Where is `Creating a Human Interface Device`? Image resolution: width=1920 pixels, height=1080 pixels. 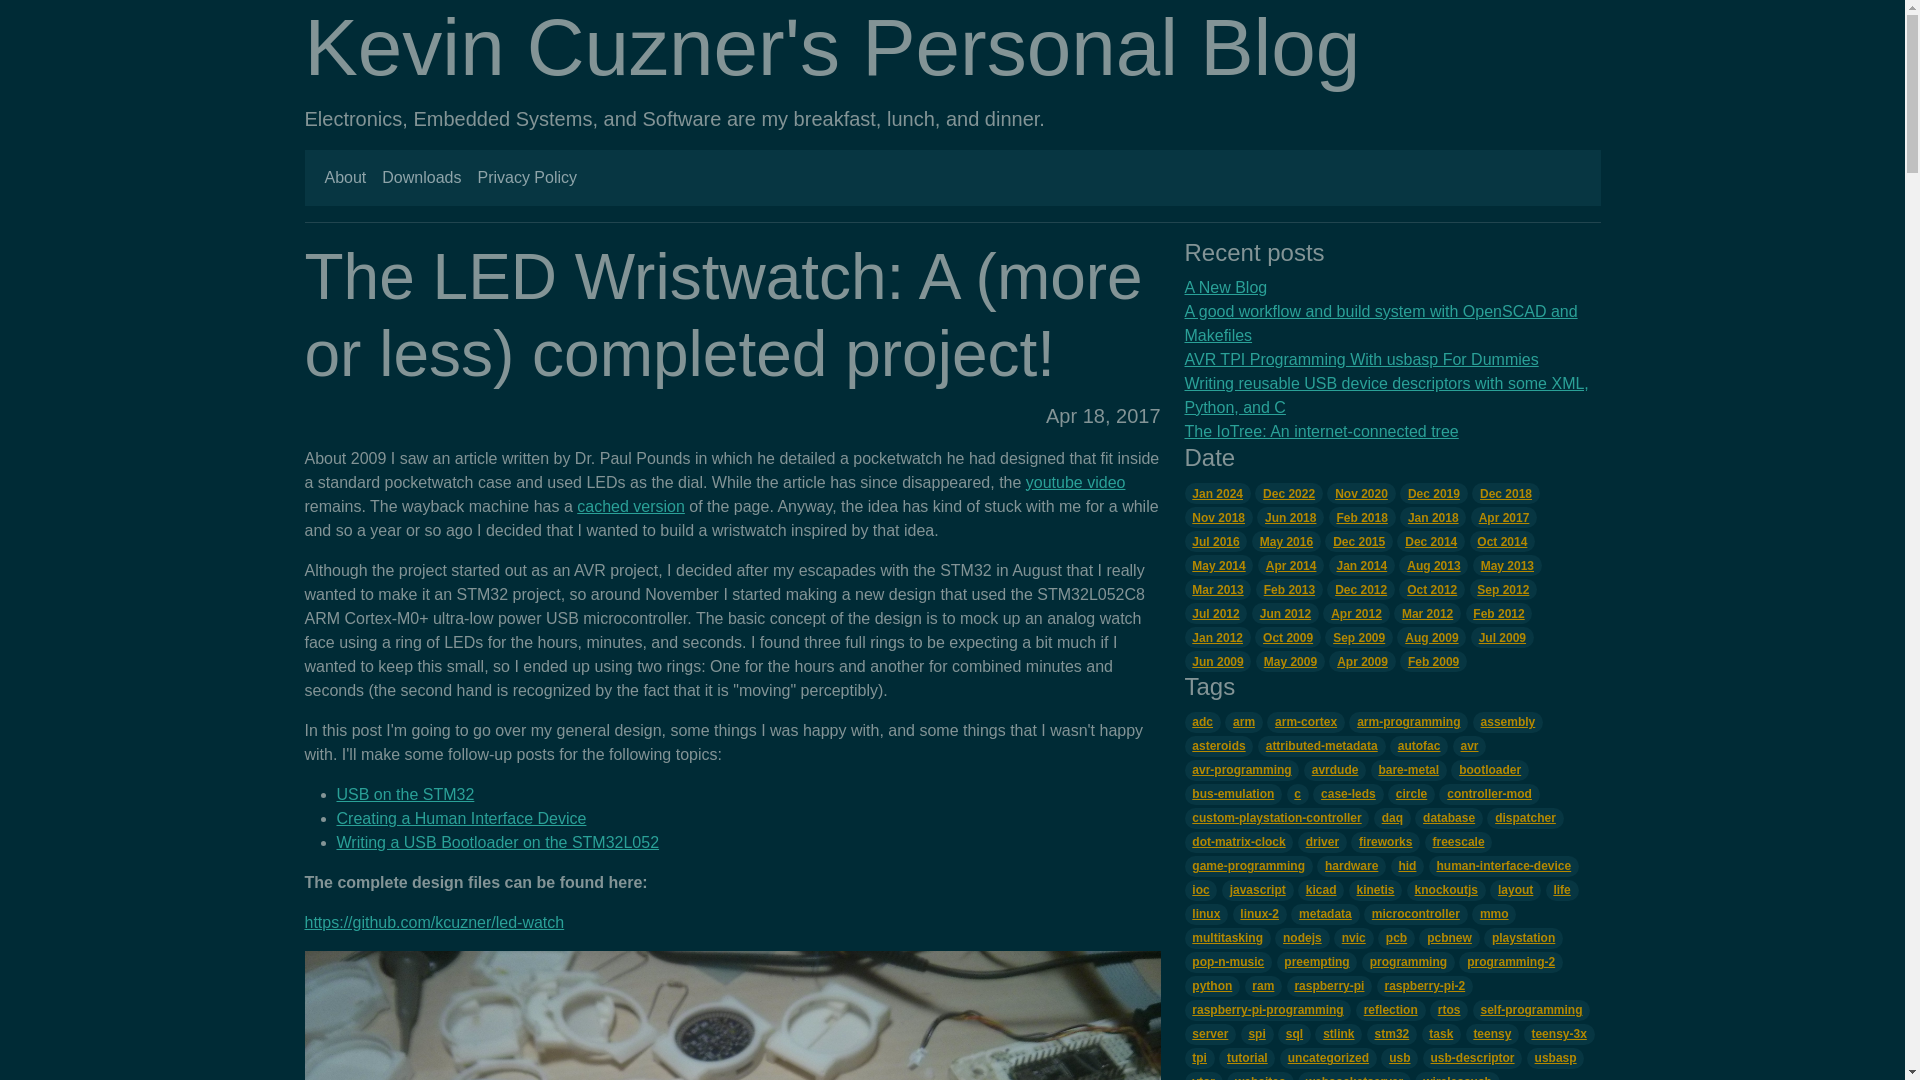 Creating a Human Interface Device is located at coordinates (460, 818).